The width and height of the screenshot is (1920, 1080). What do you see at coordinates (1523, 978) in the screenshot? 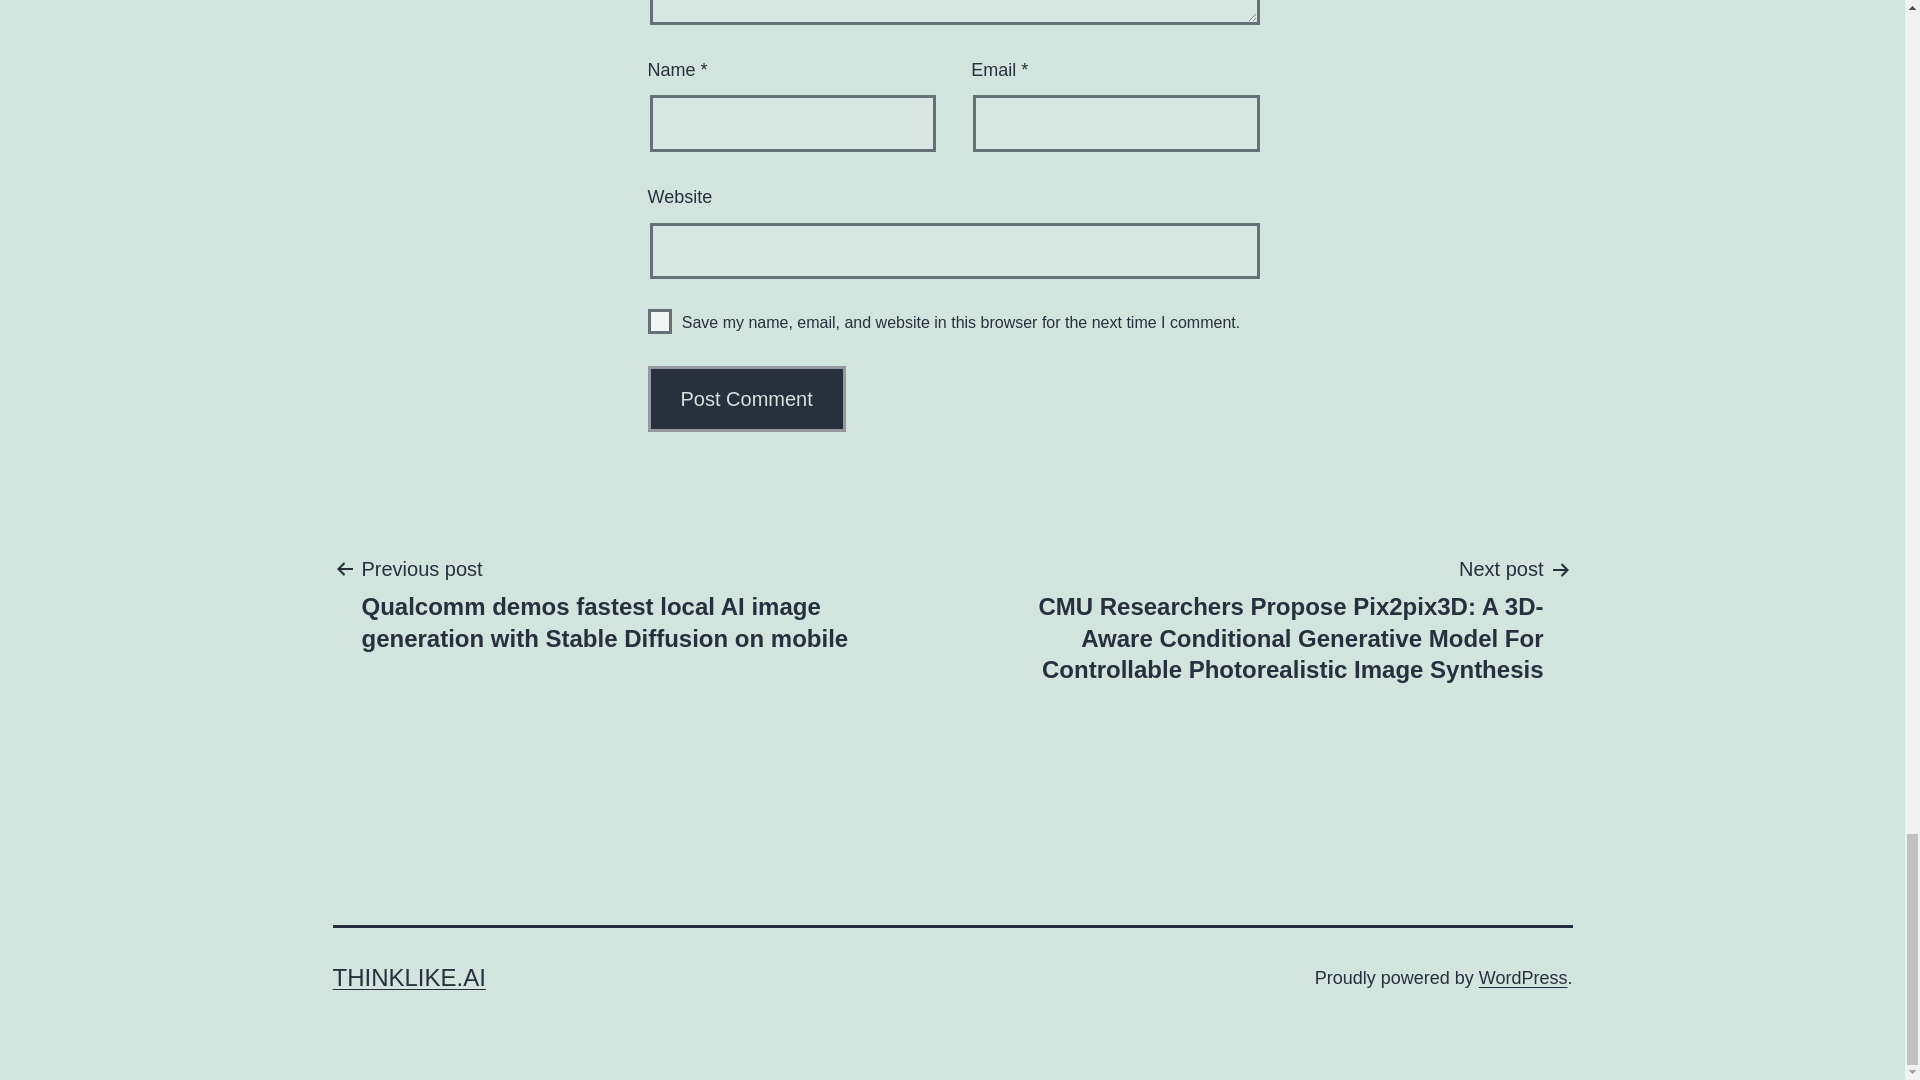
I see `WordPress` at bounding box center [1523, 978].